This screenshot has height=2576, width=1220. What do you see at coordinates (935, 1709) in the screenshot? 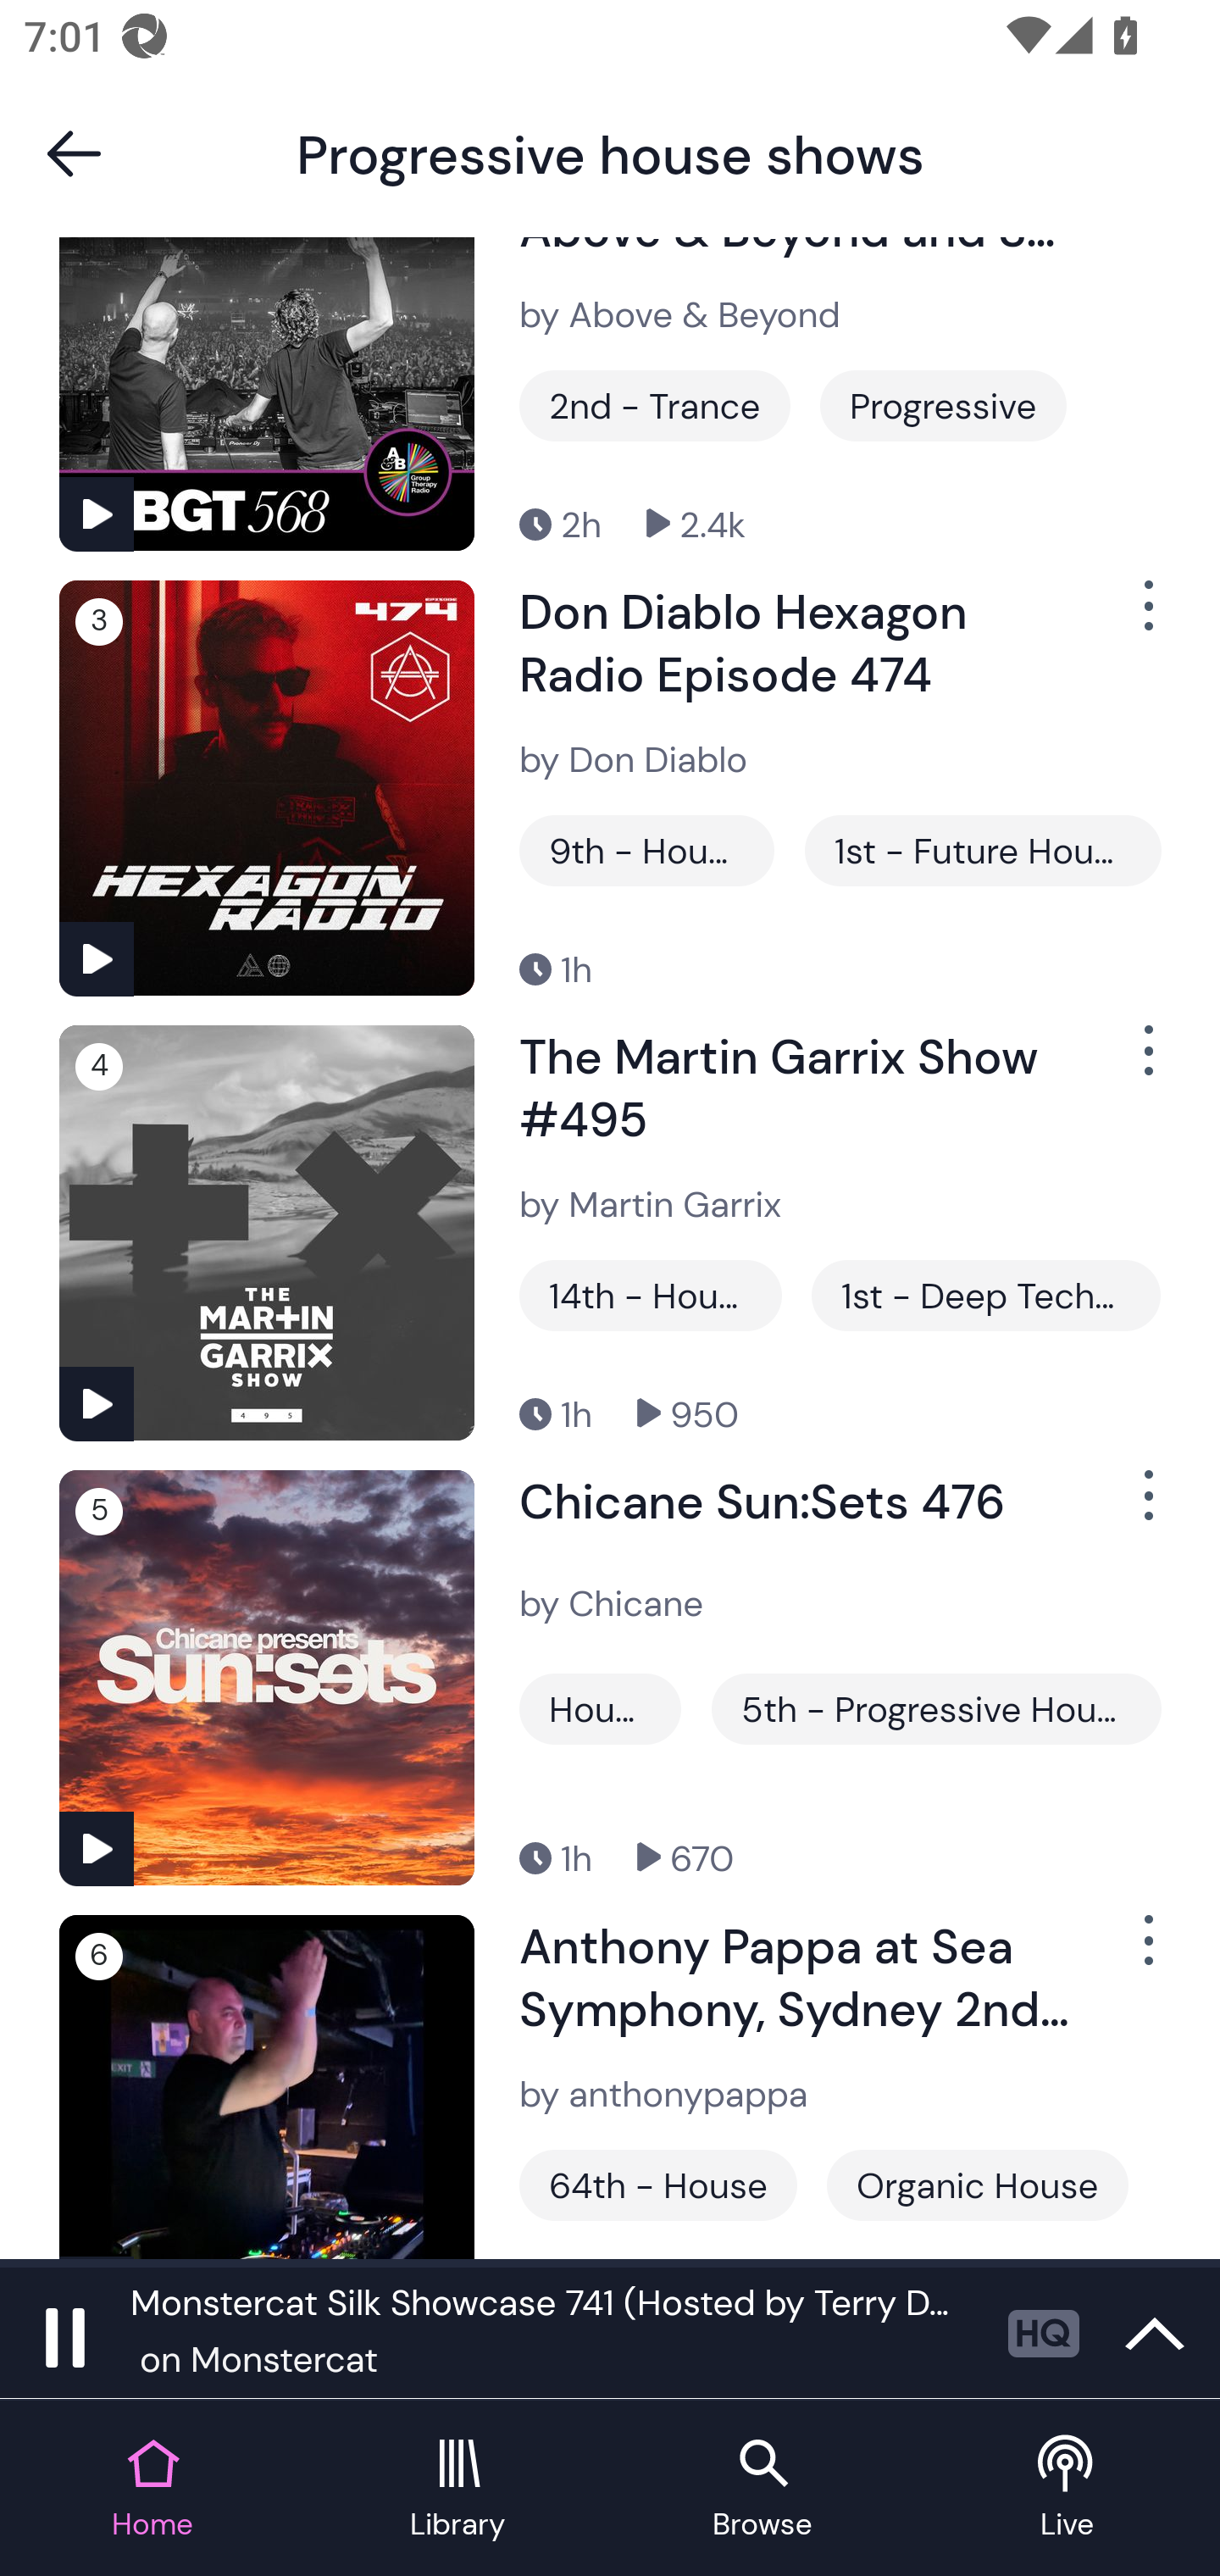
I see `5th - Progressive House` at bounding box center [935, 1709].